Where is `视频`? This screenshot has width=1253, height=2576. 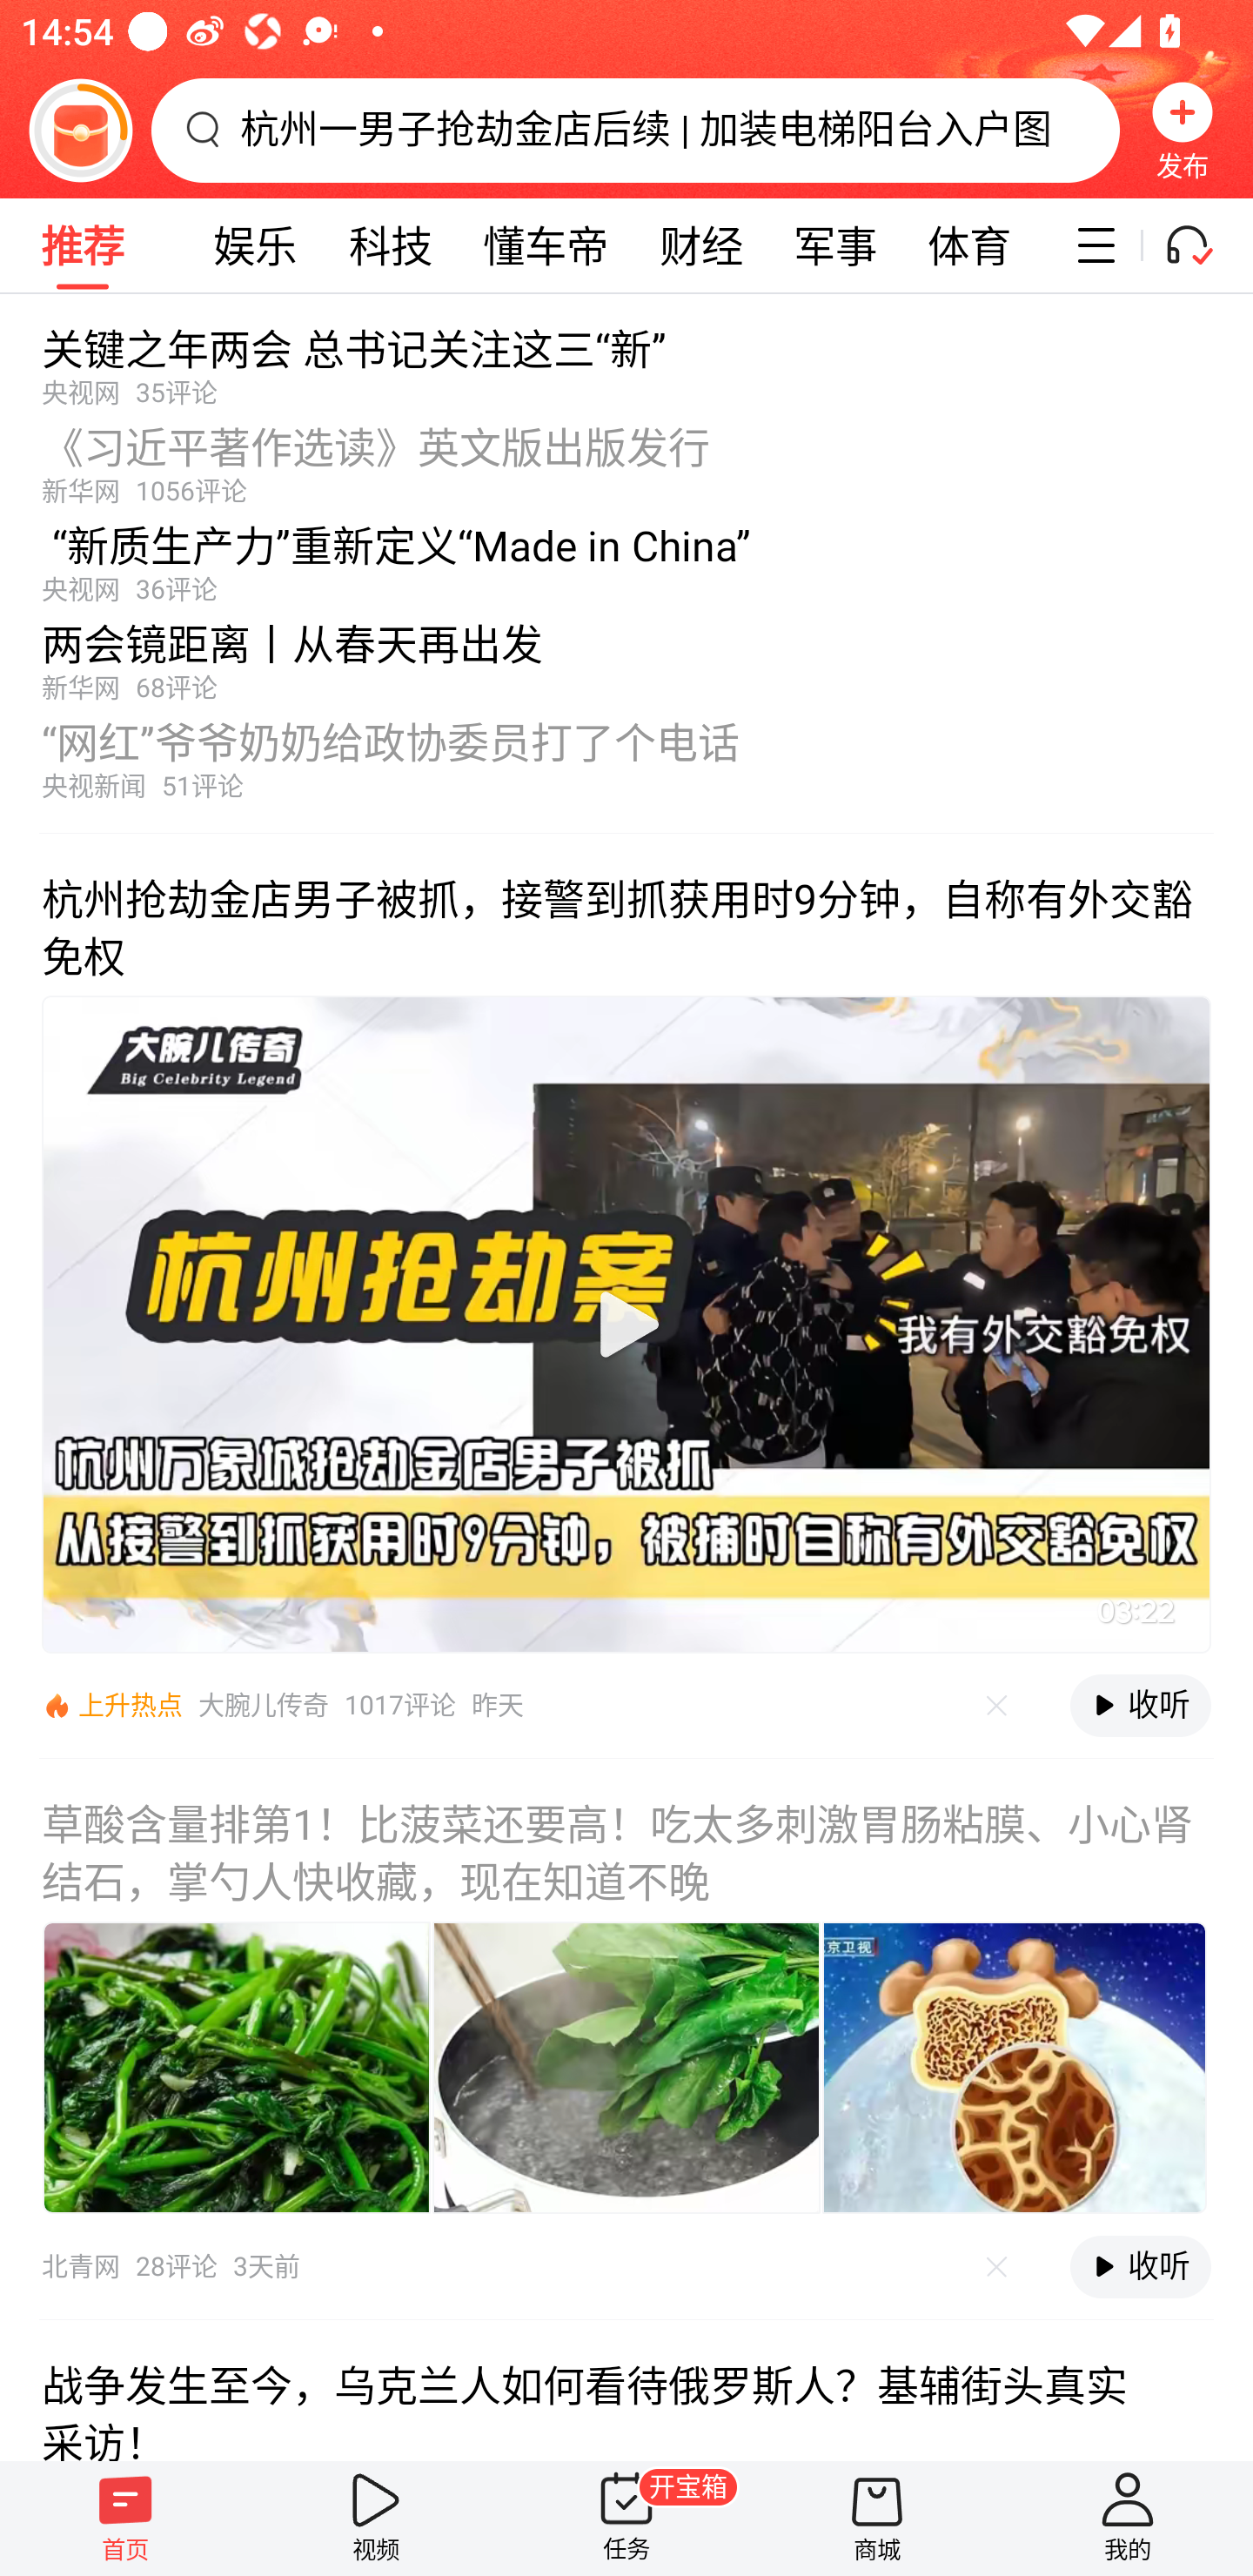 视频 is located at coordinates (376, 2518).